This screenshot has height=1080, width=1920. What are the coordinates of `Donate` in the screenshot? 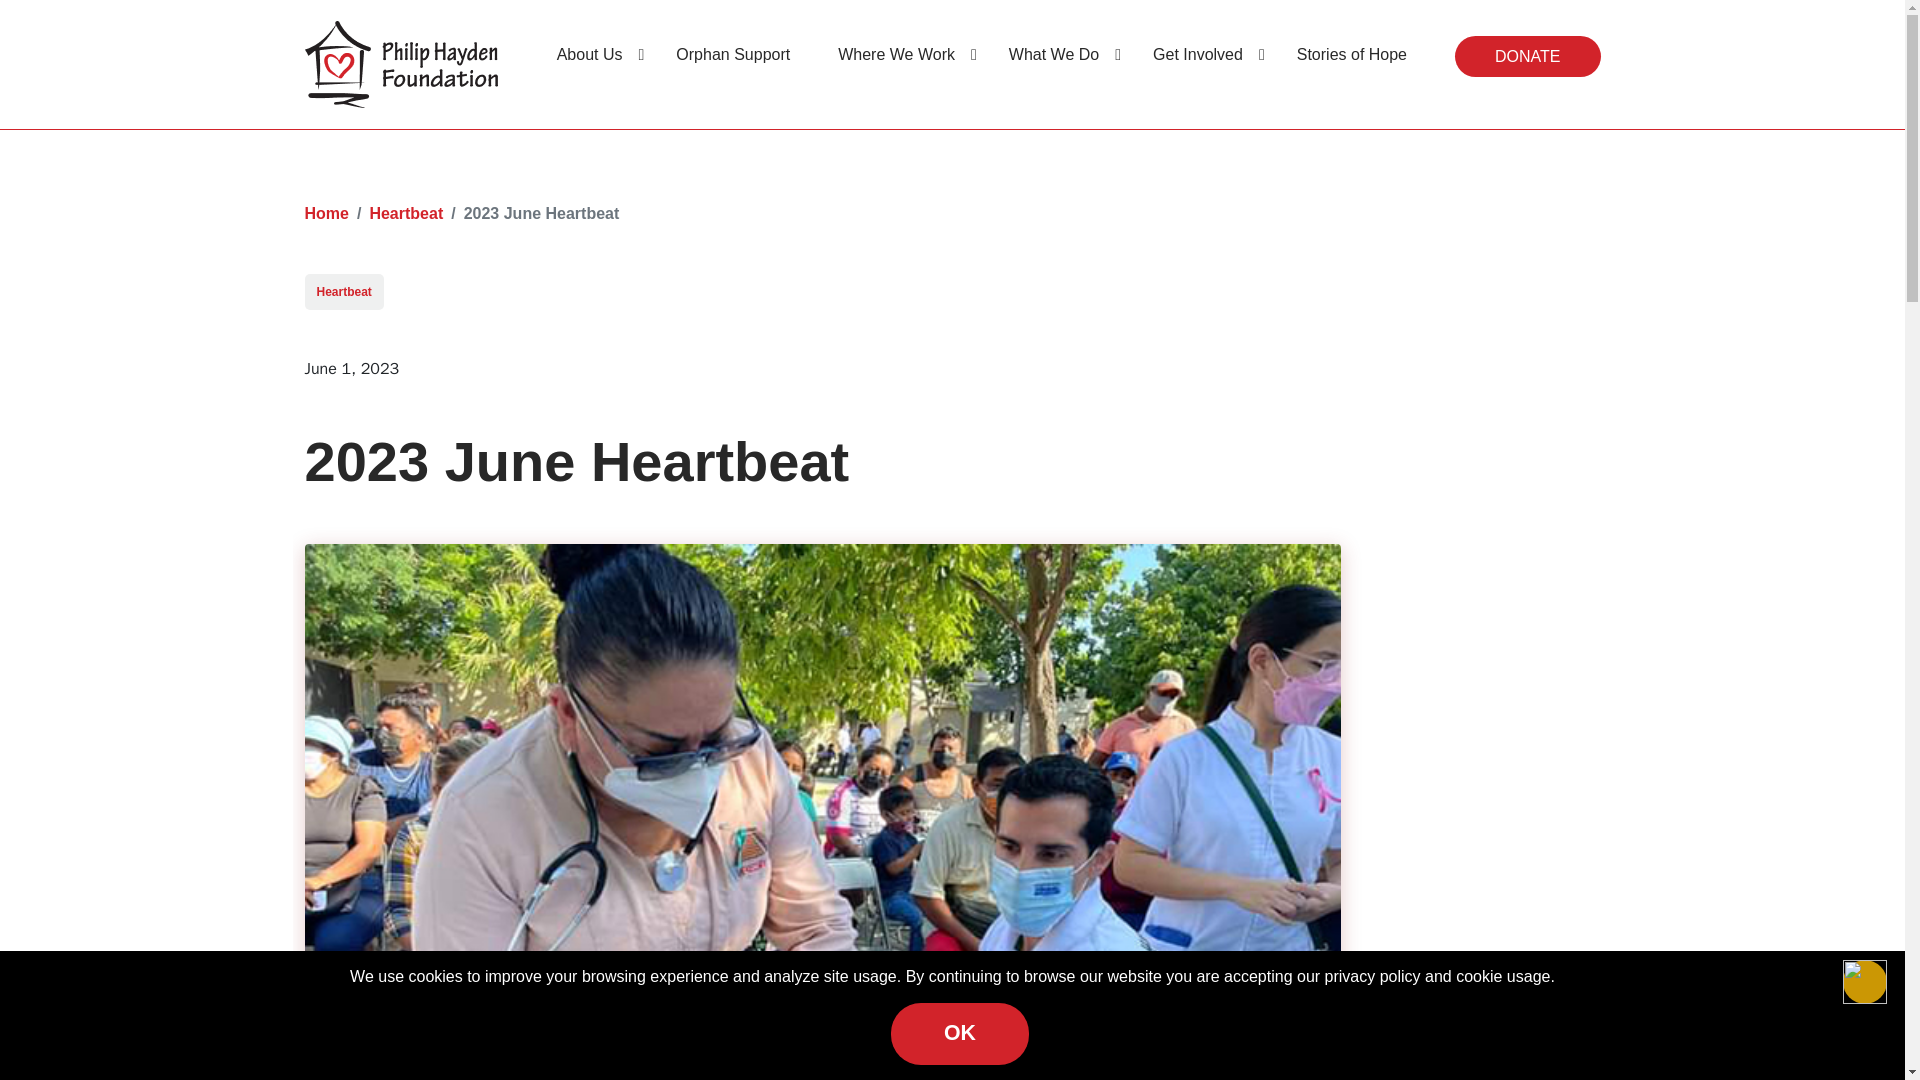 It's located at (1527, 55).